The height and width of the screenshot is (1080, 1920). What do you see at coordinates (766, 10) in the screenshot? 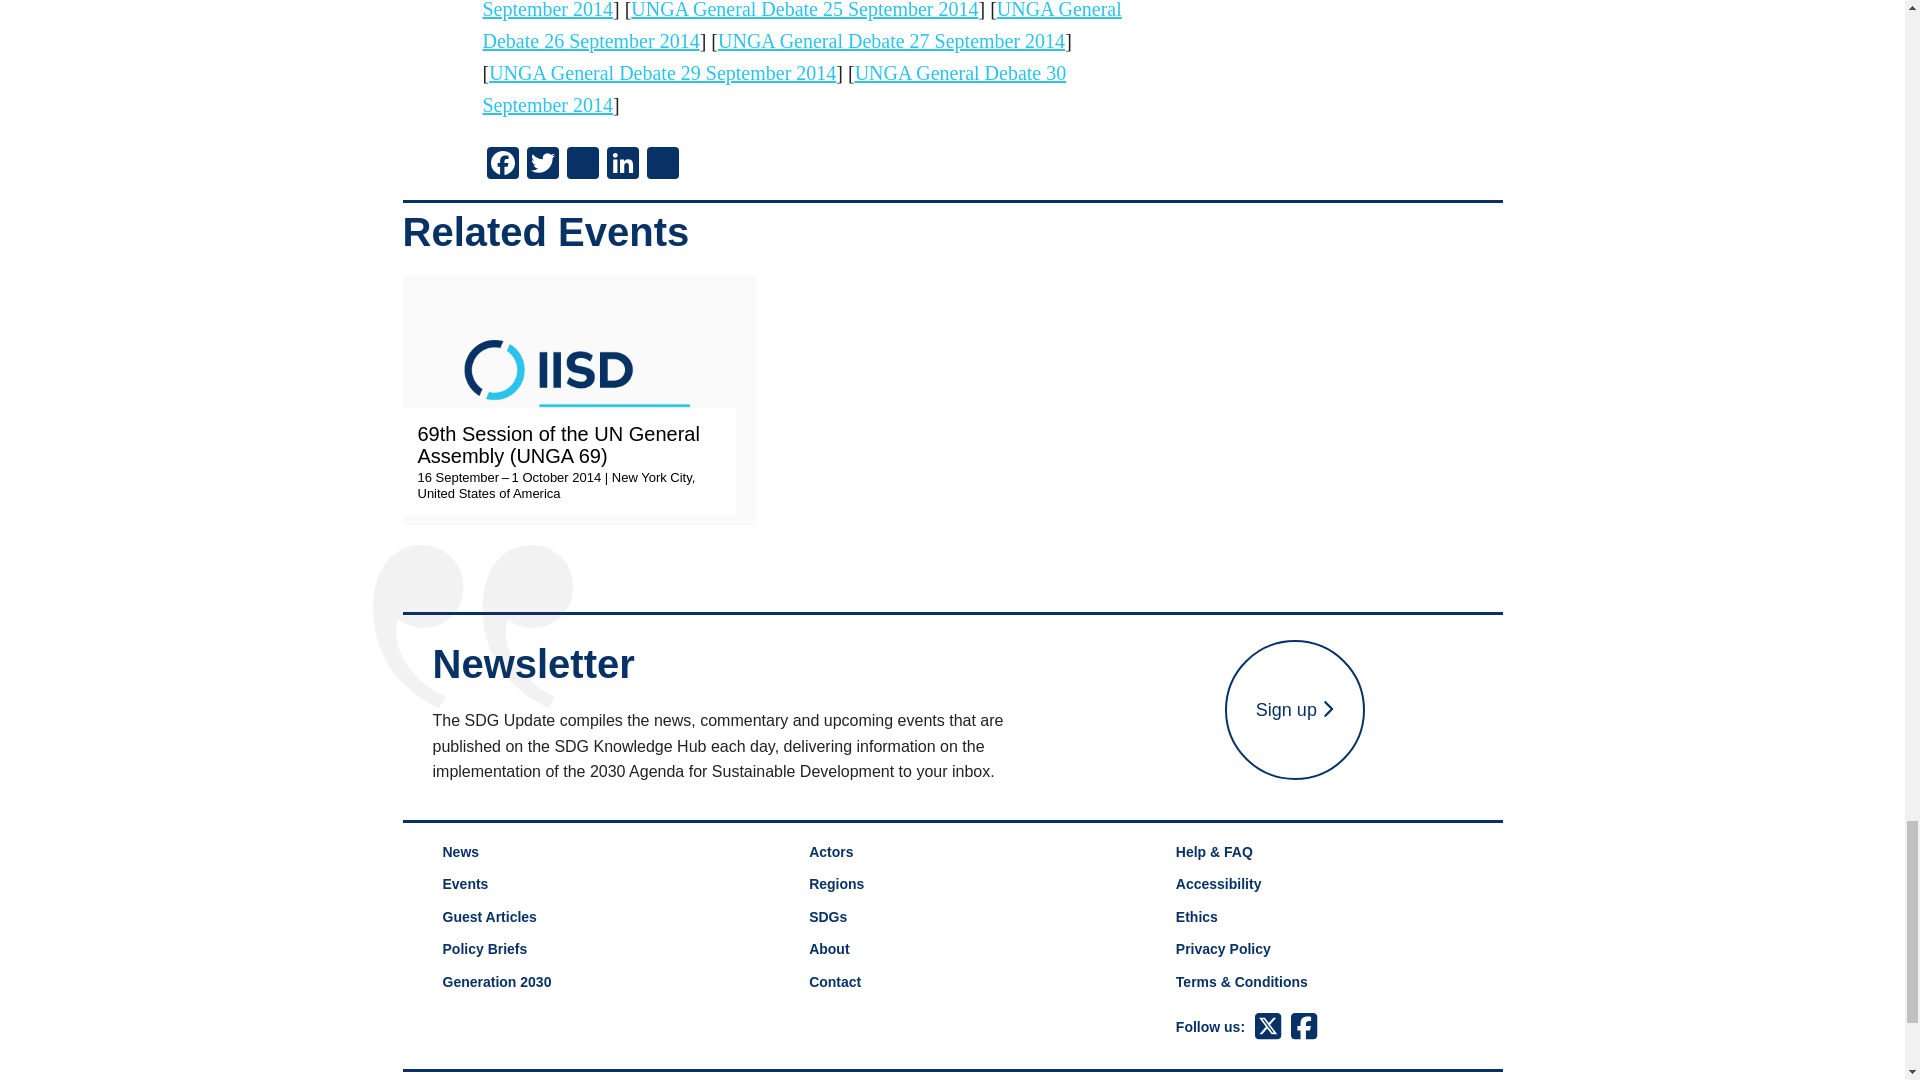
I see `UNGA General Debate 24 September 2014` at bounding box center [766, 10].